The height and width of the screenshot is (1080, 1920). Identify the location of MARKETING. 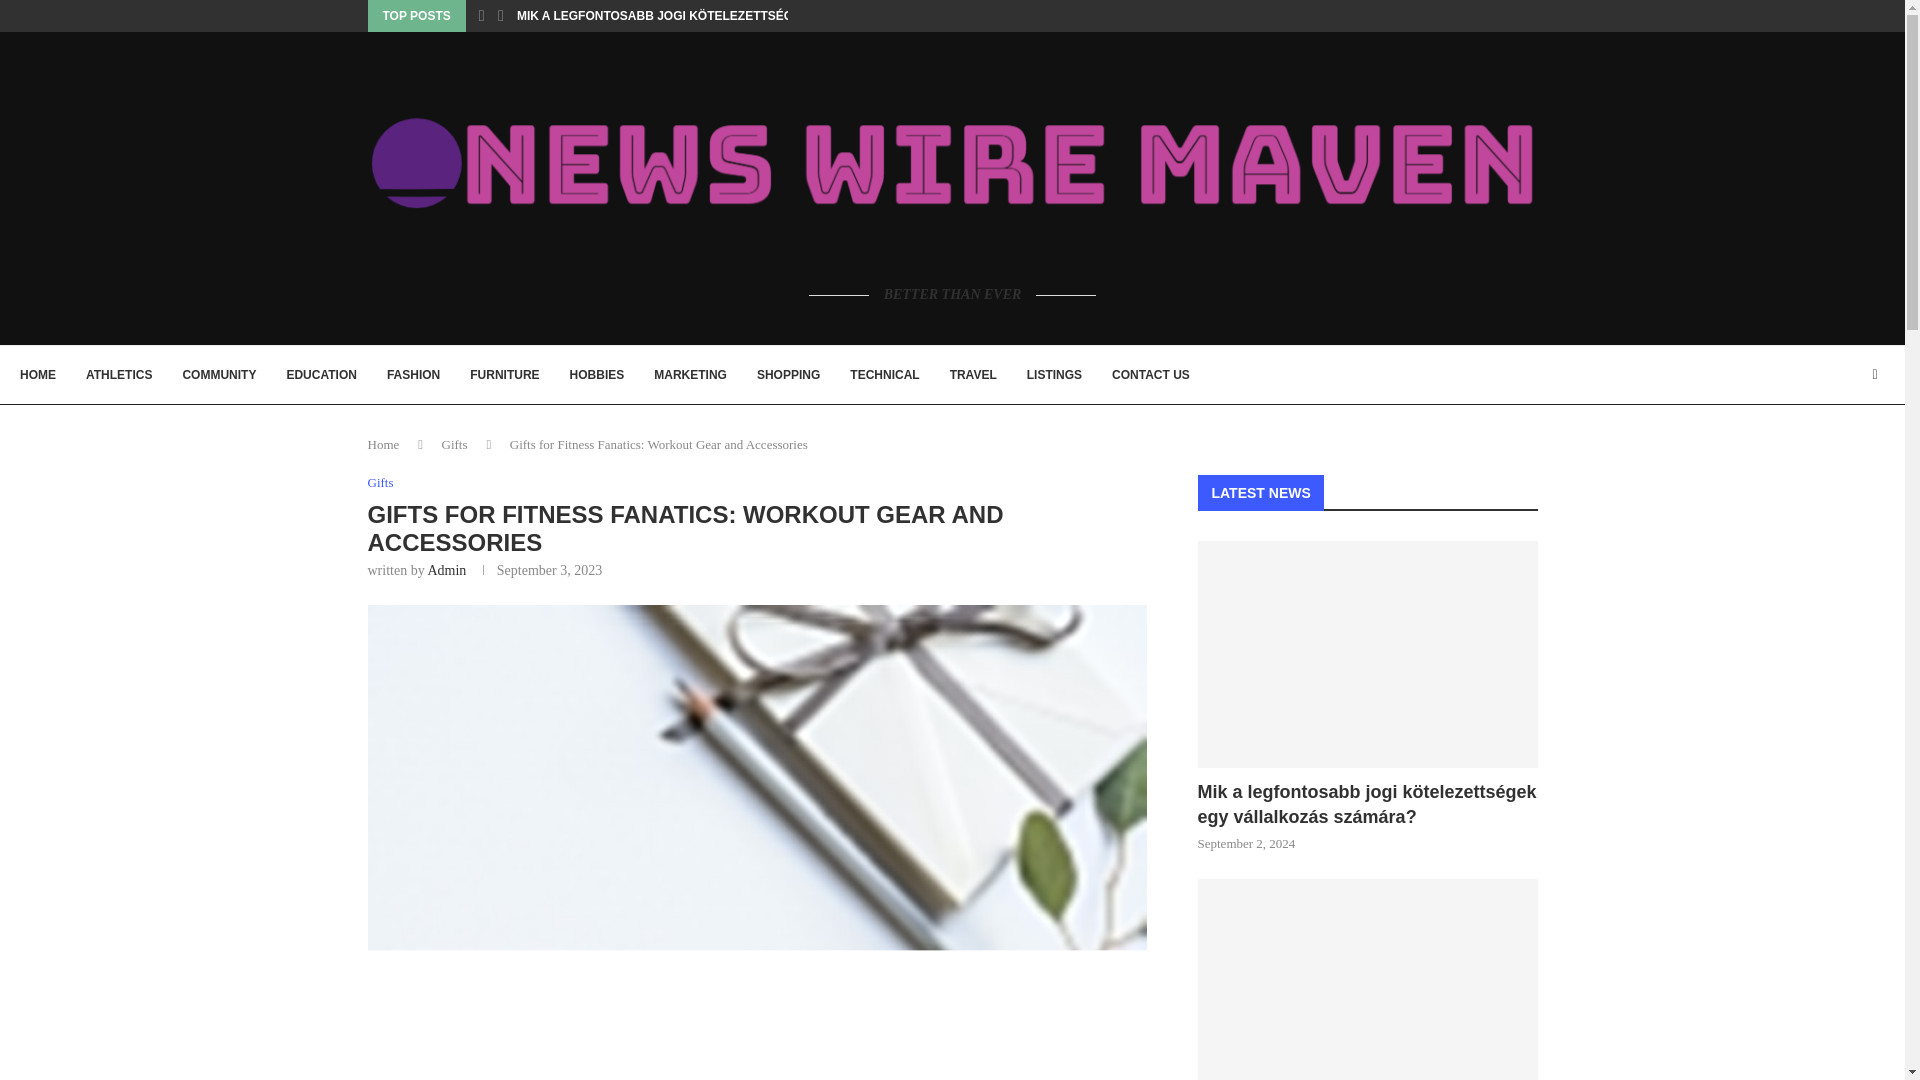
(690, 374).